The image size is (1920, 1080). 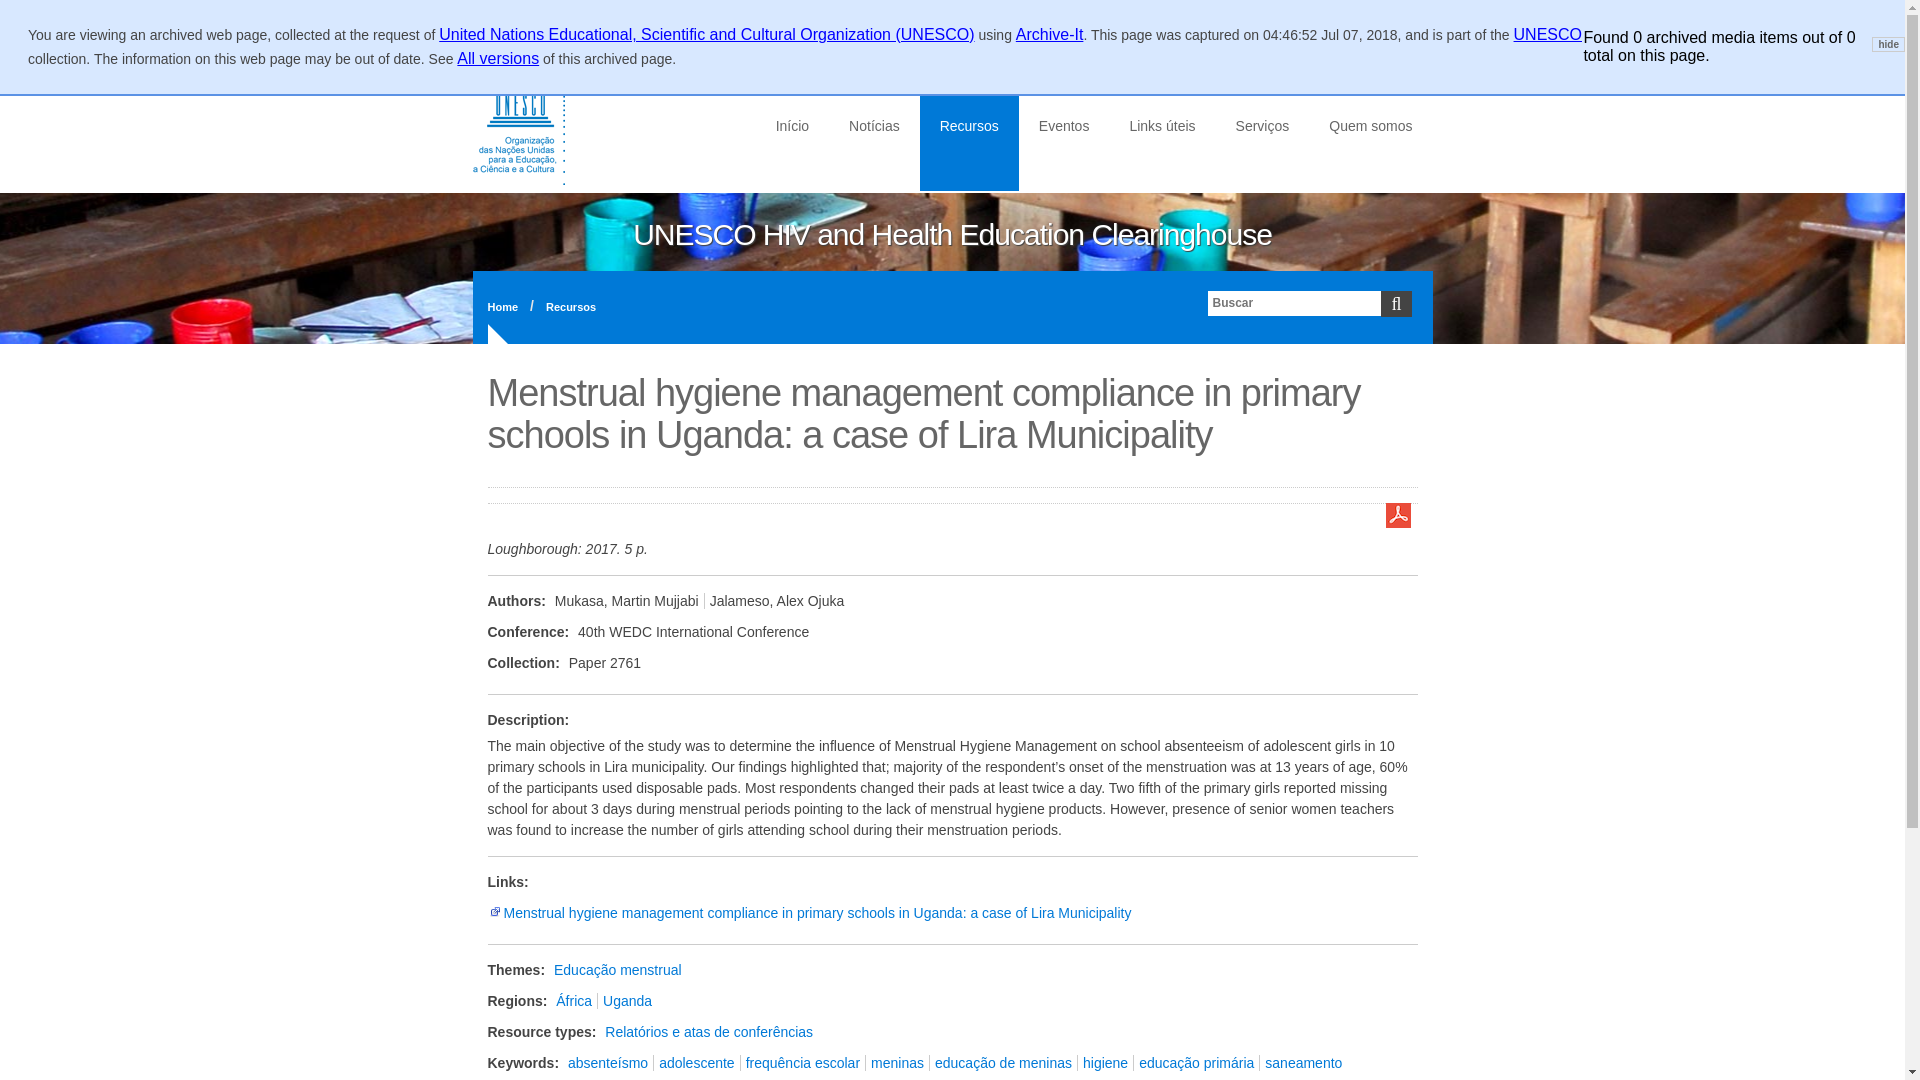 I want to click on English, so click(x=498, y=30).